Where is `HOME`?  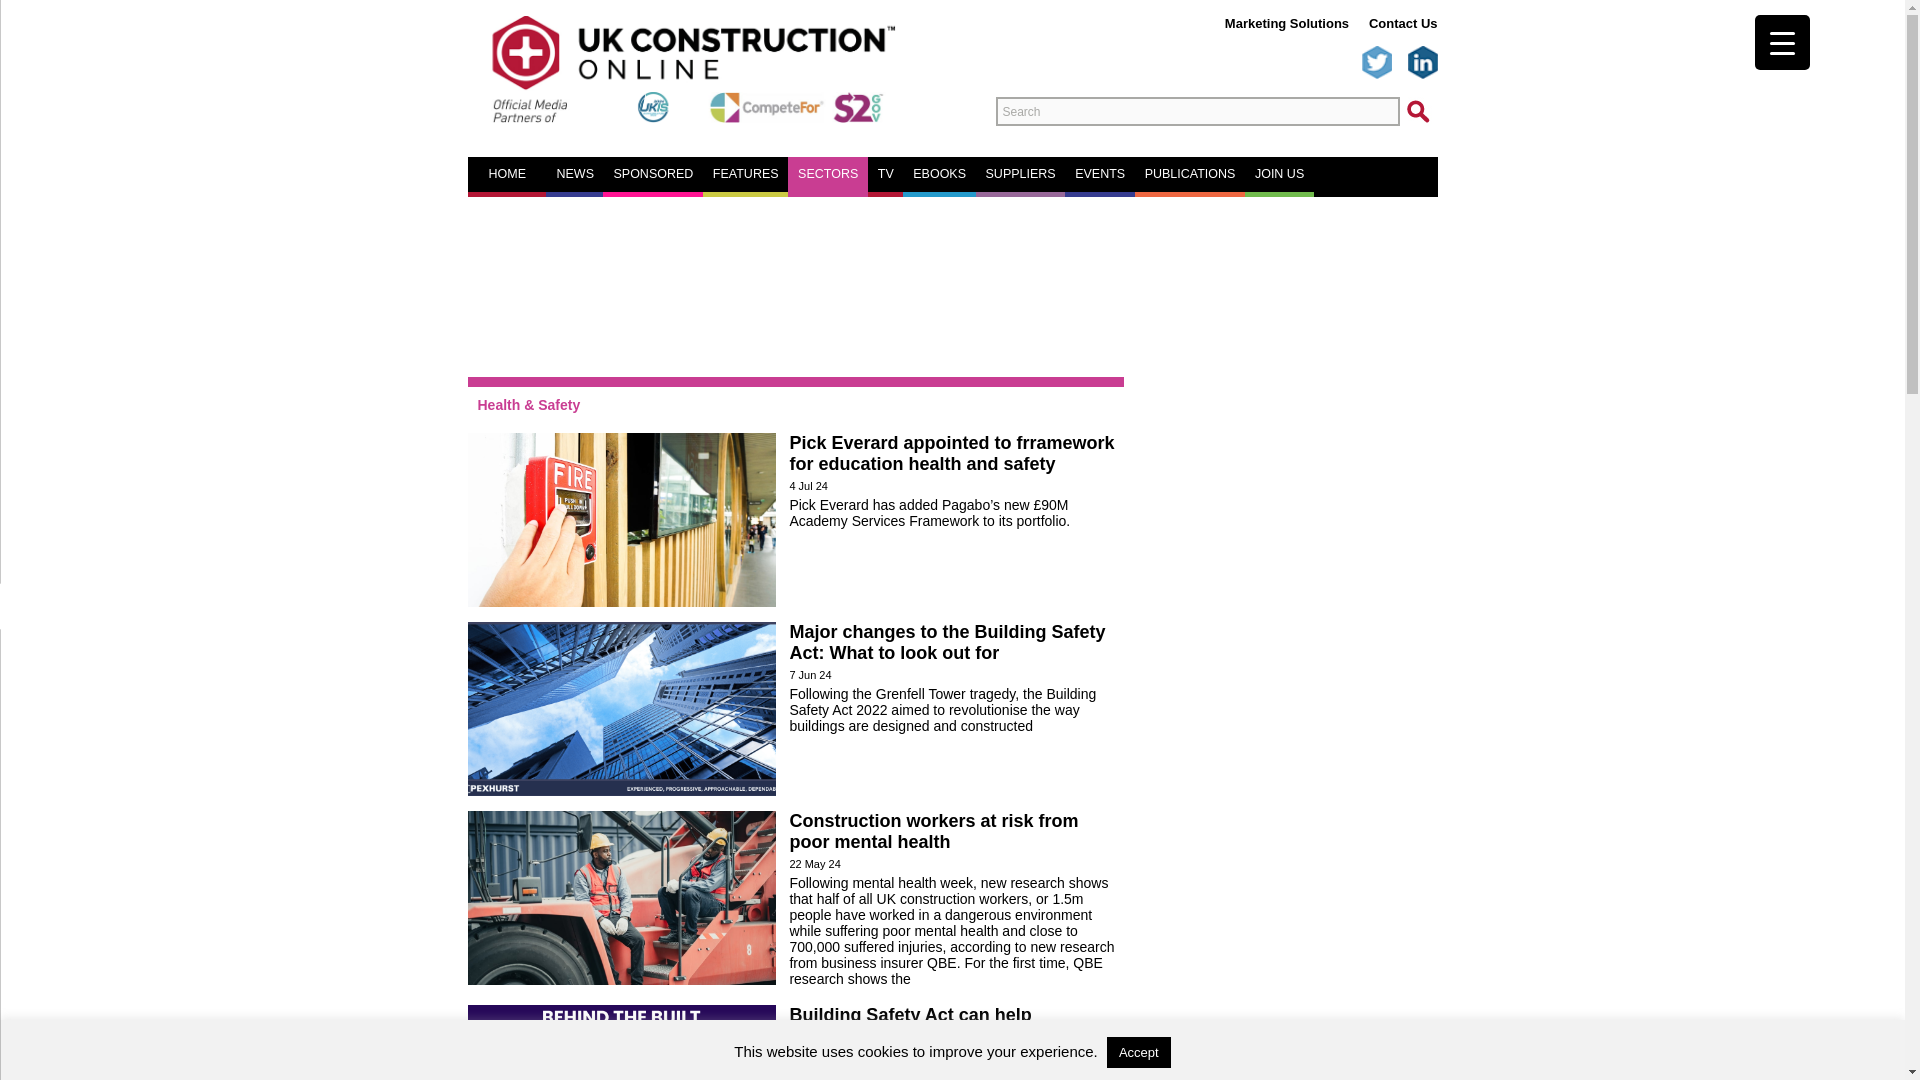 HOME is located at coordinates (506, 174).